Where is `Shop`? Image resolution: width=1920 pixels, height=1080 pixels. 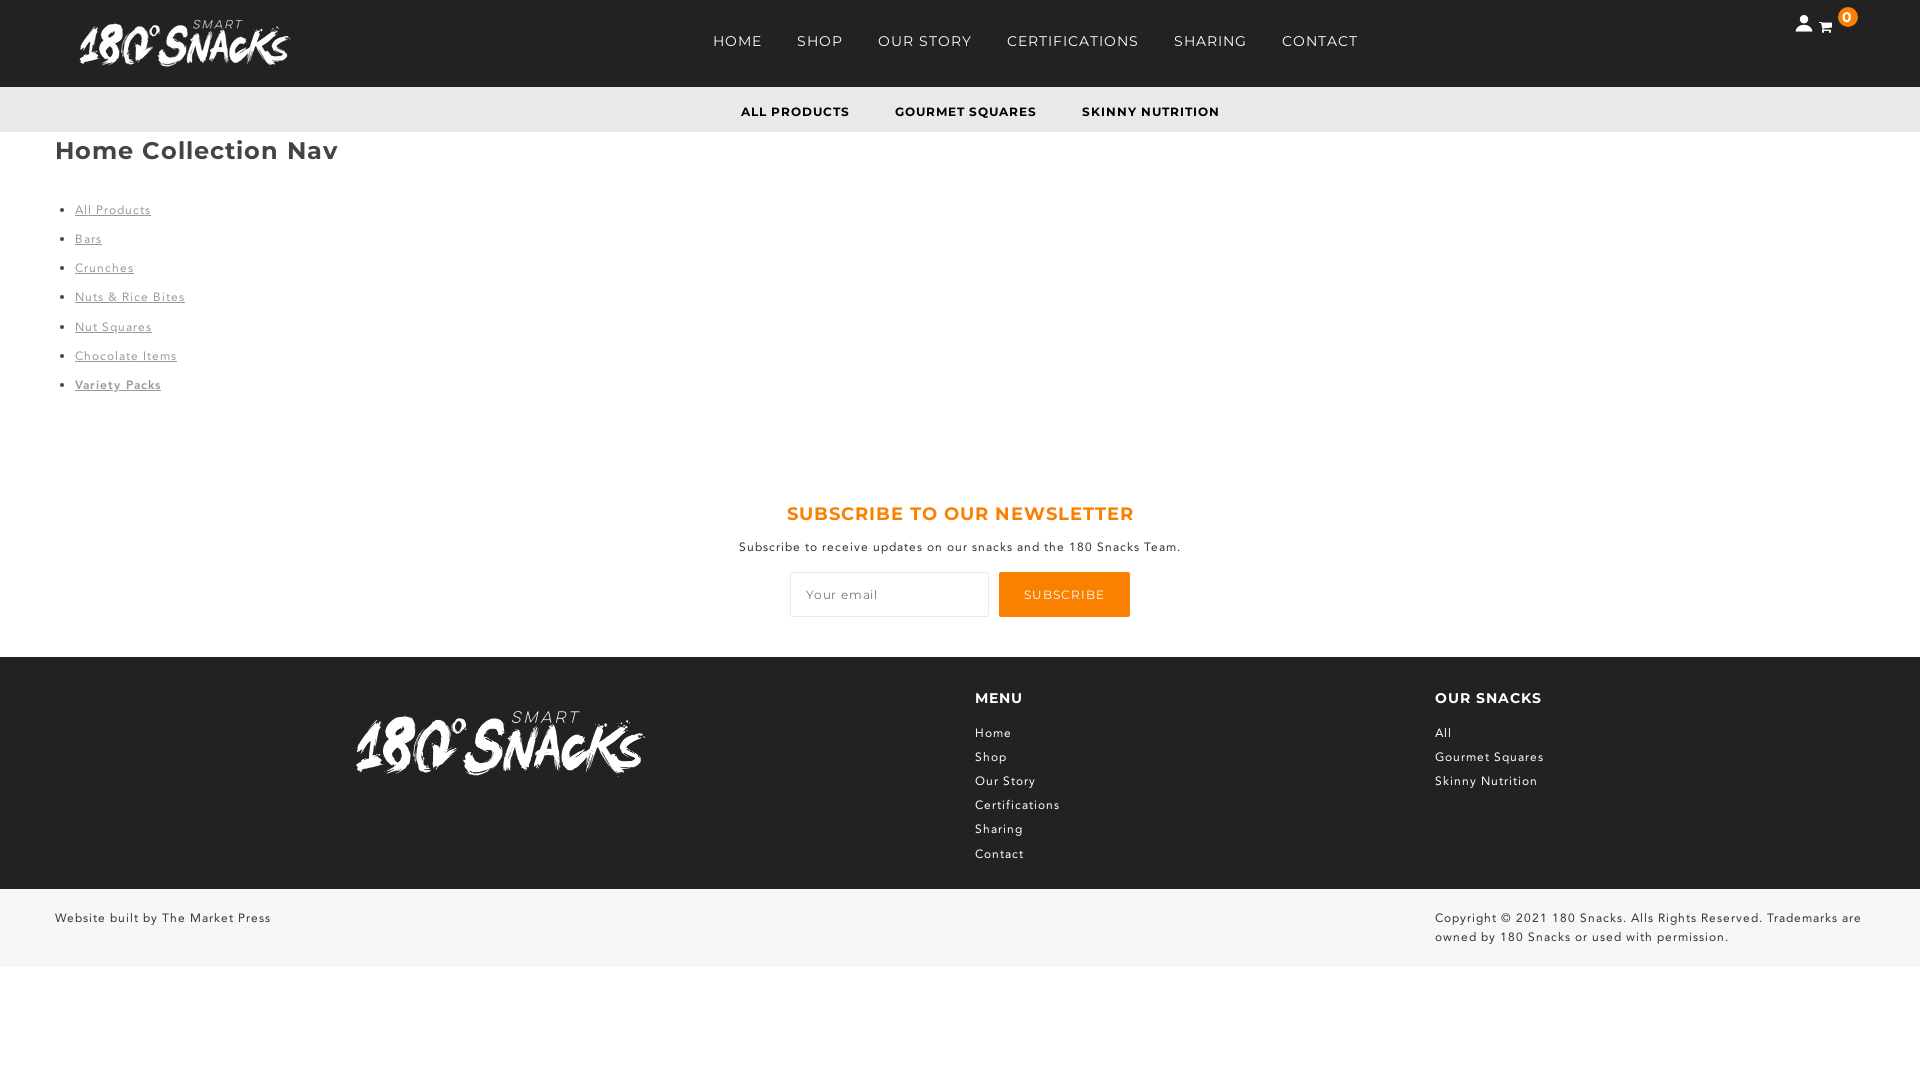 Shop is located at coordinates (991, 757).